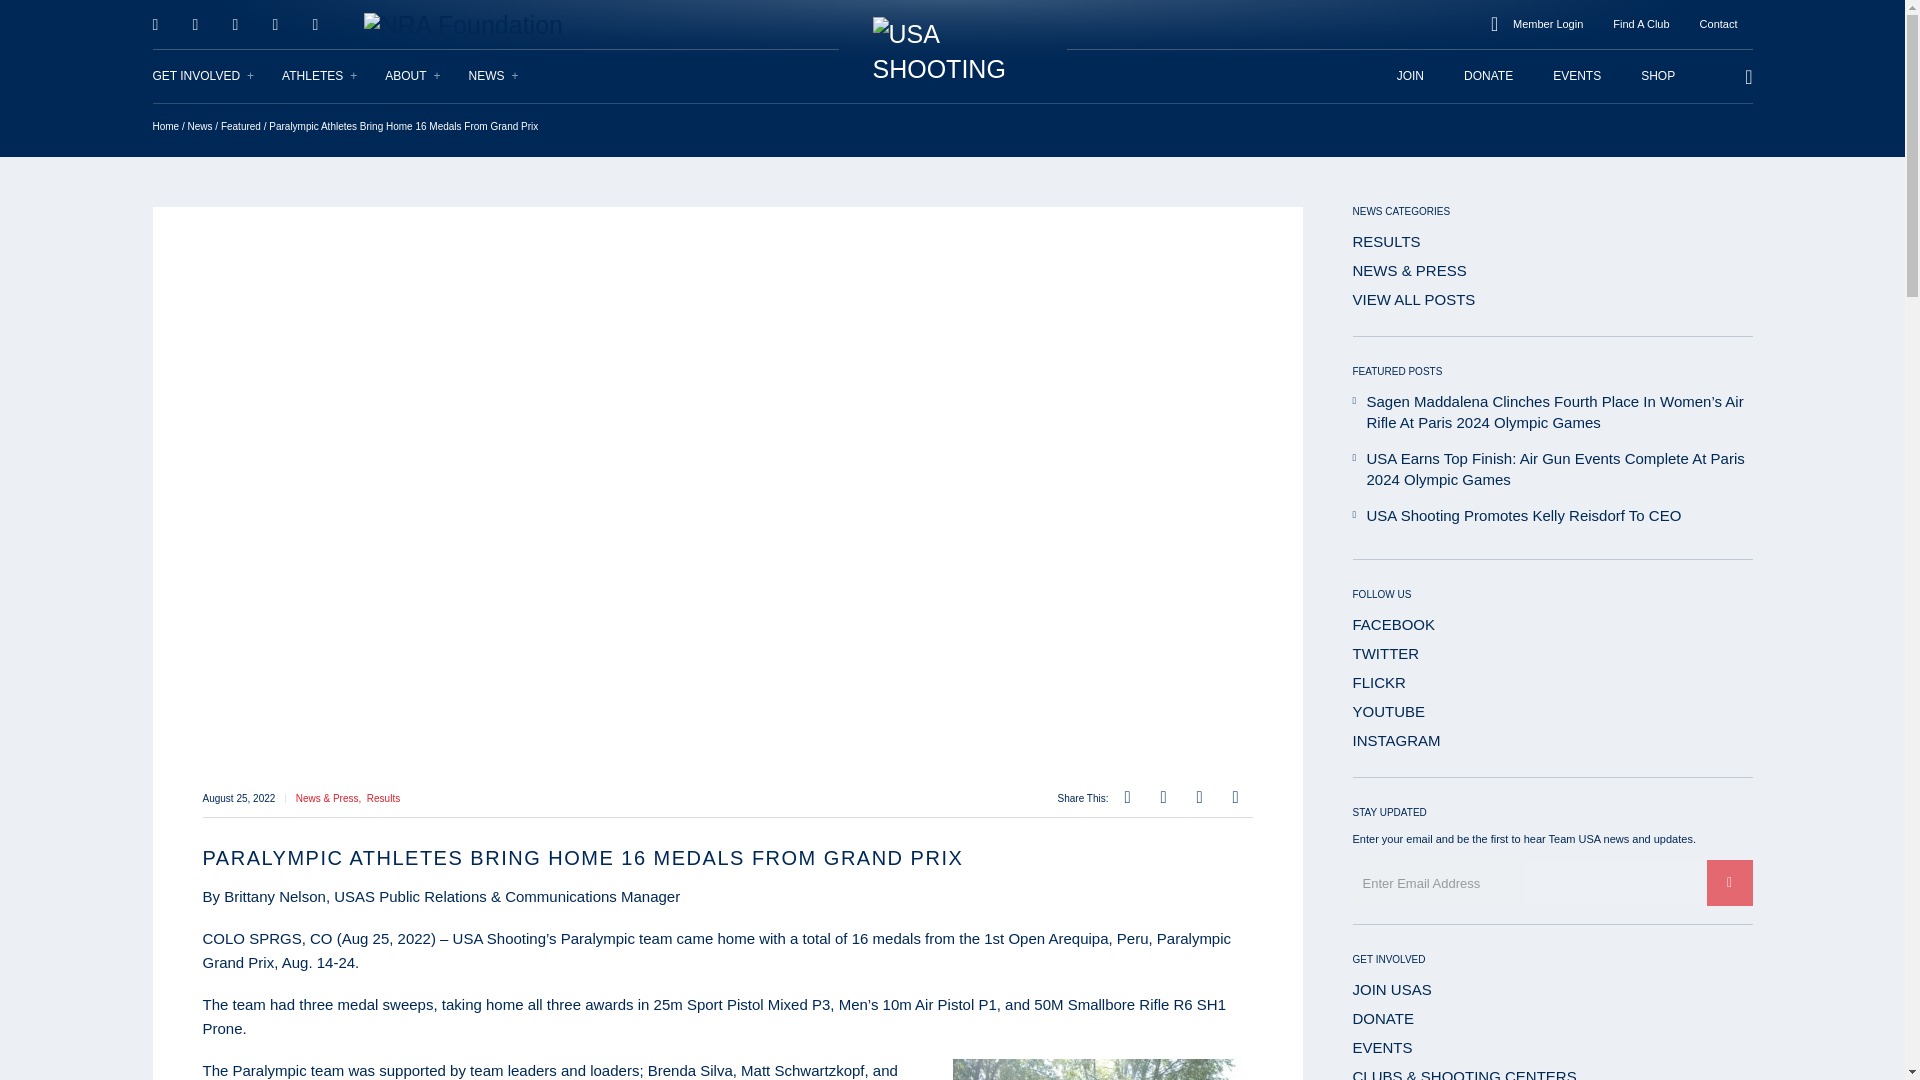 This screenshot has width=1920, height=1080. Describe the element at coordinates (1410, 76) in the screenshot. I see `JOIN` at that location.